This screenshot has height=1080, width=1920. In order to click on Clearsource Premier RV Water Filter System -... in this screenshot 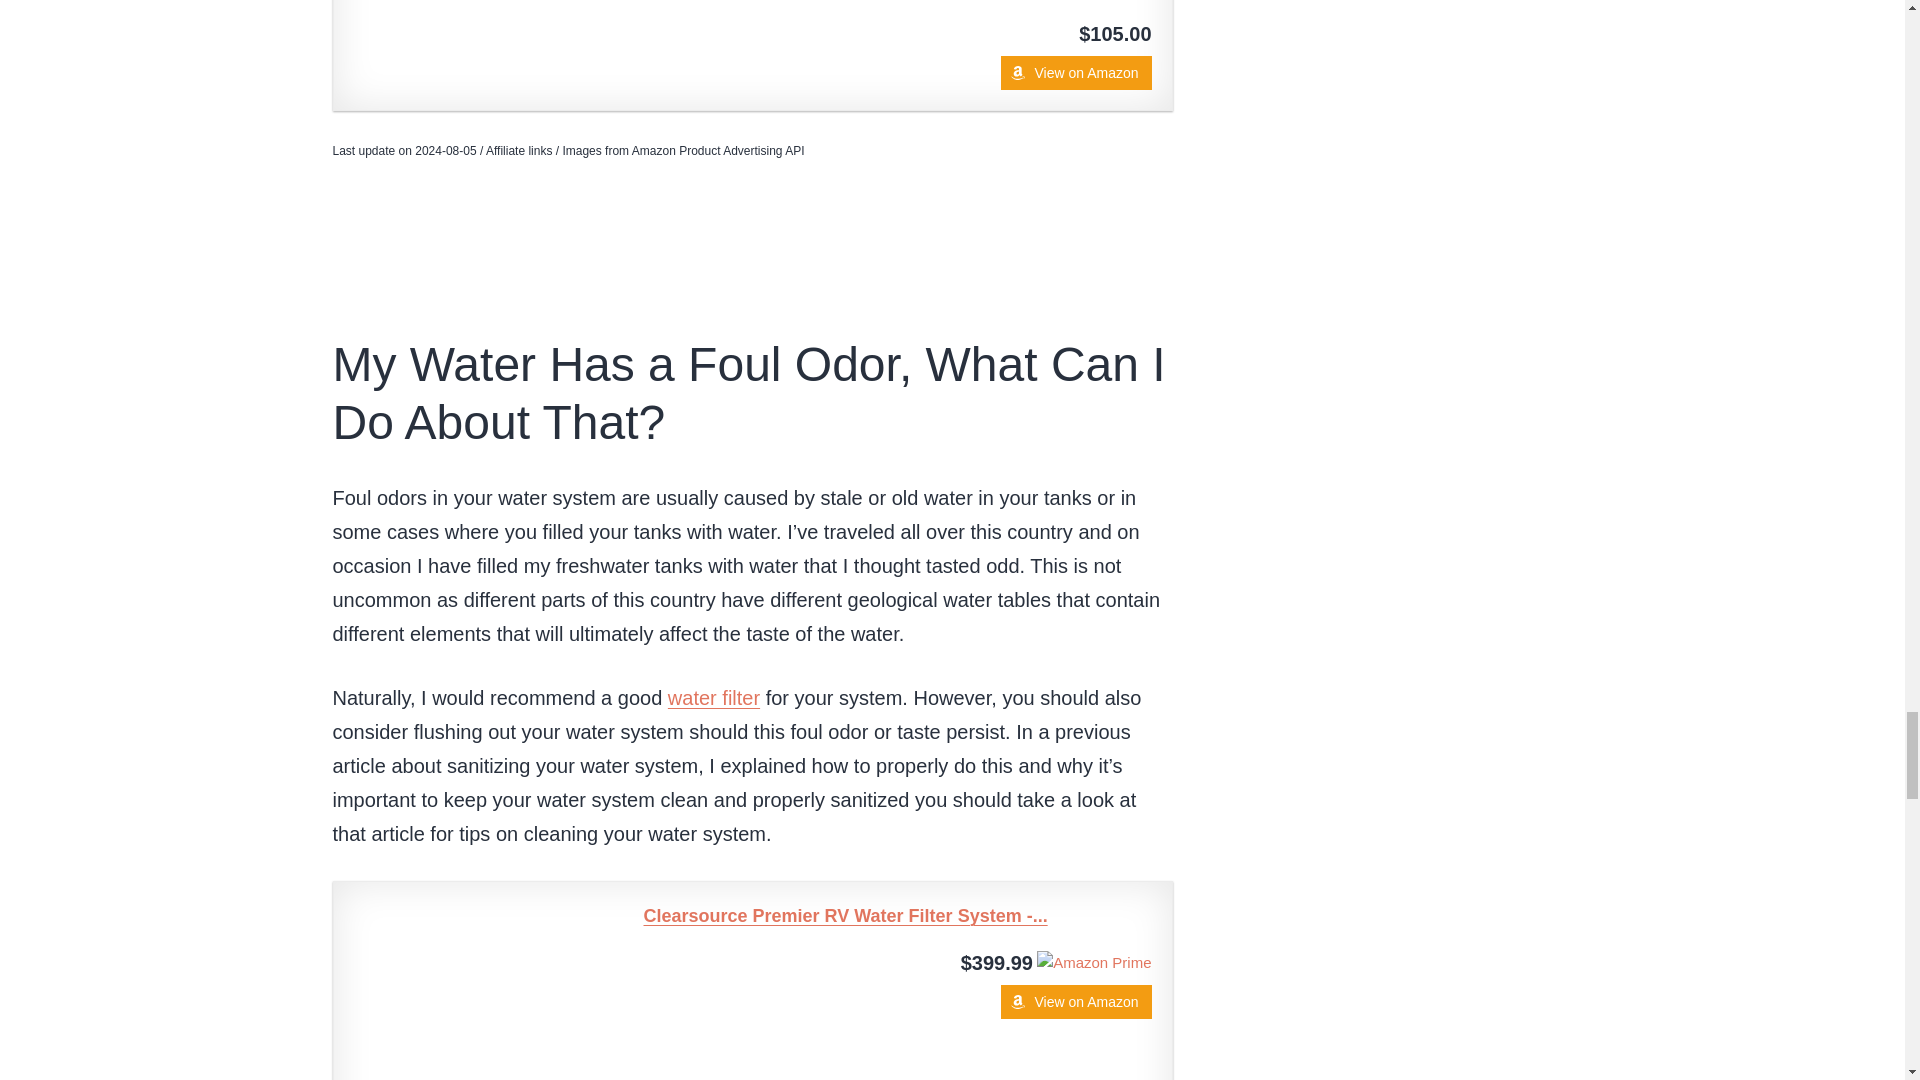, I will do `click(478, 990)`.